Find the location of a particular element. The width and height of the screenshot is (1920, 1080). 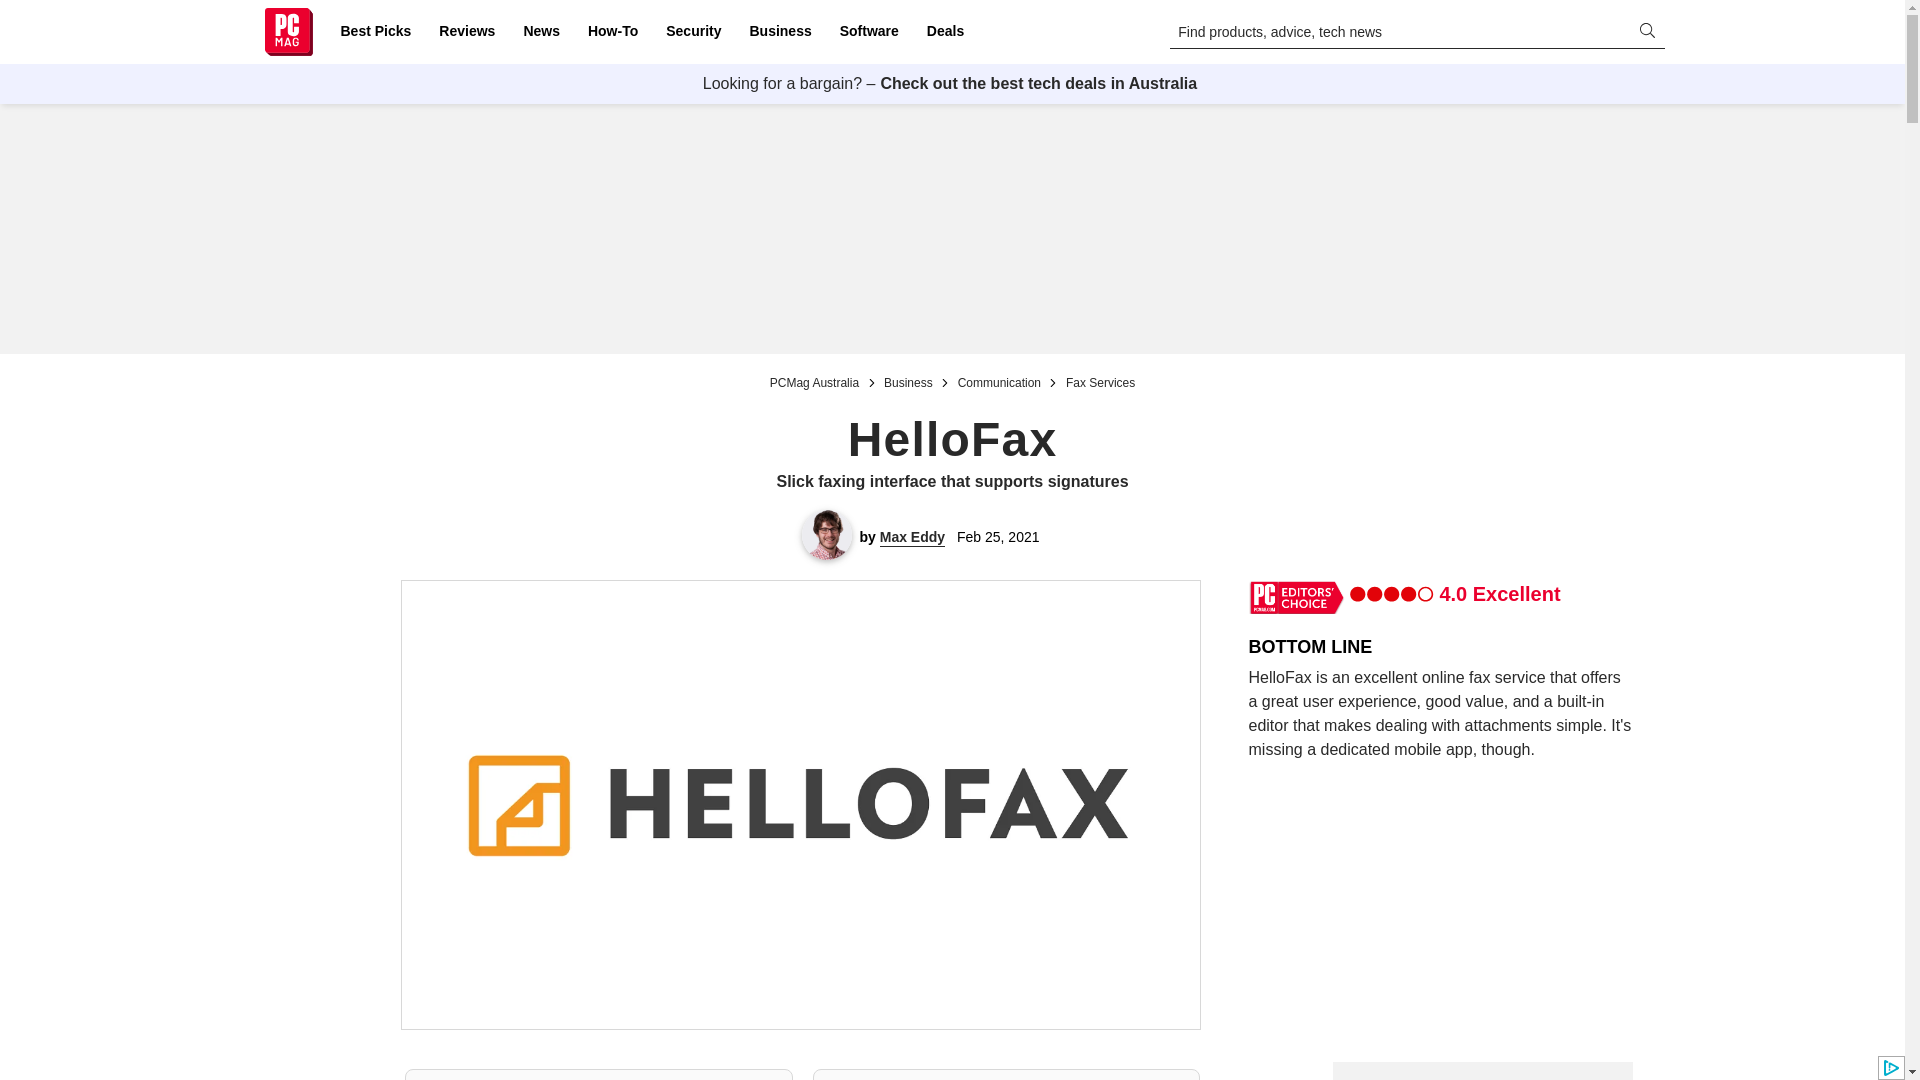

Best Picks is located at coordinates (375, 32).